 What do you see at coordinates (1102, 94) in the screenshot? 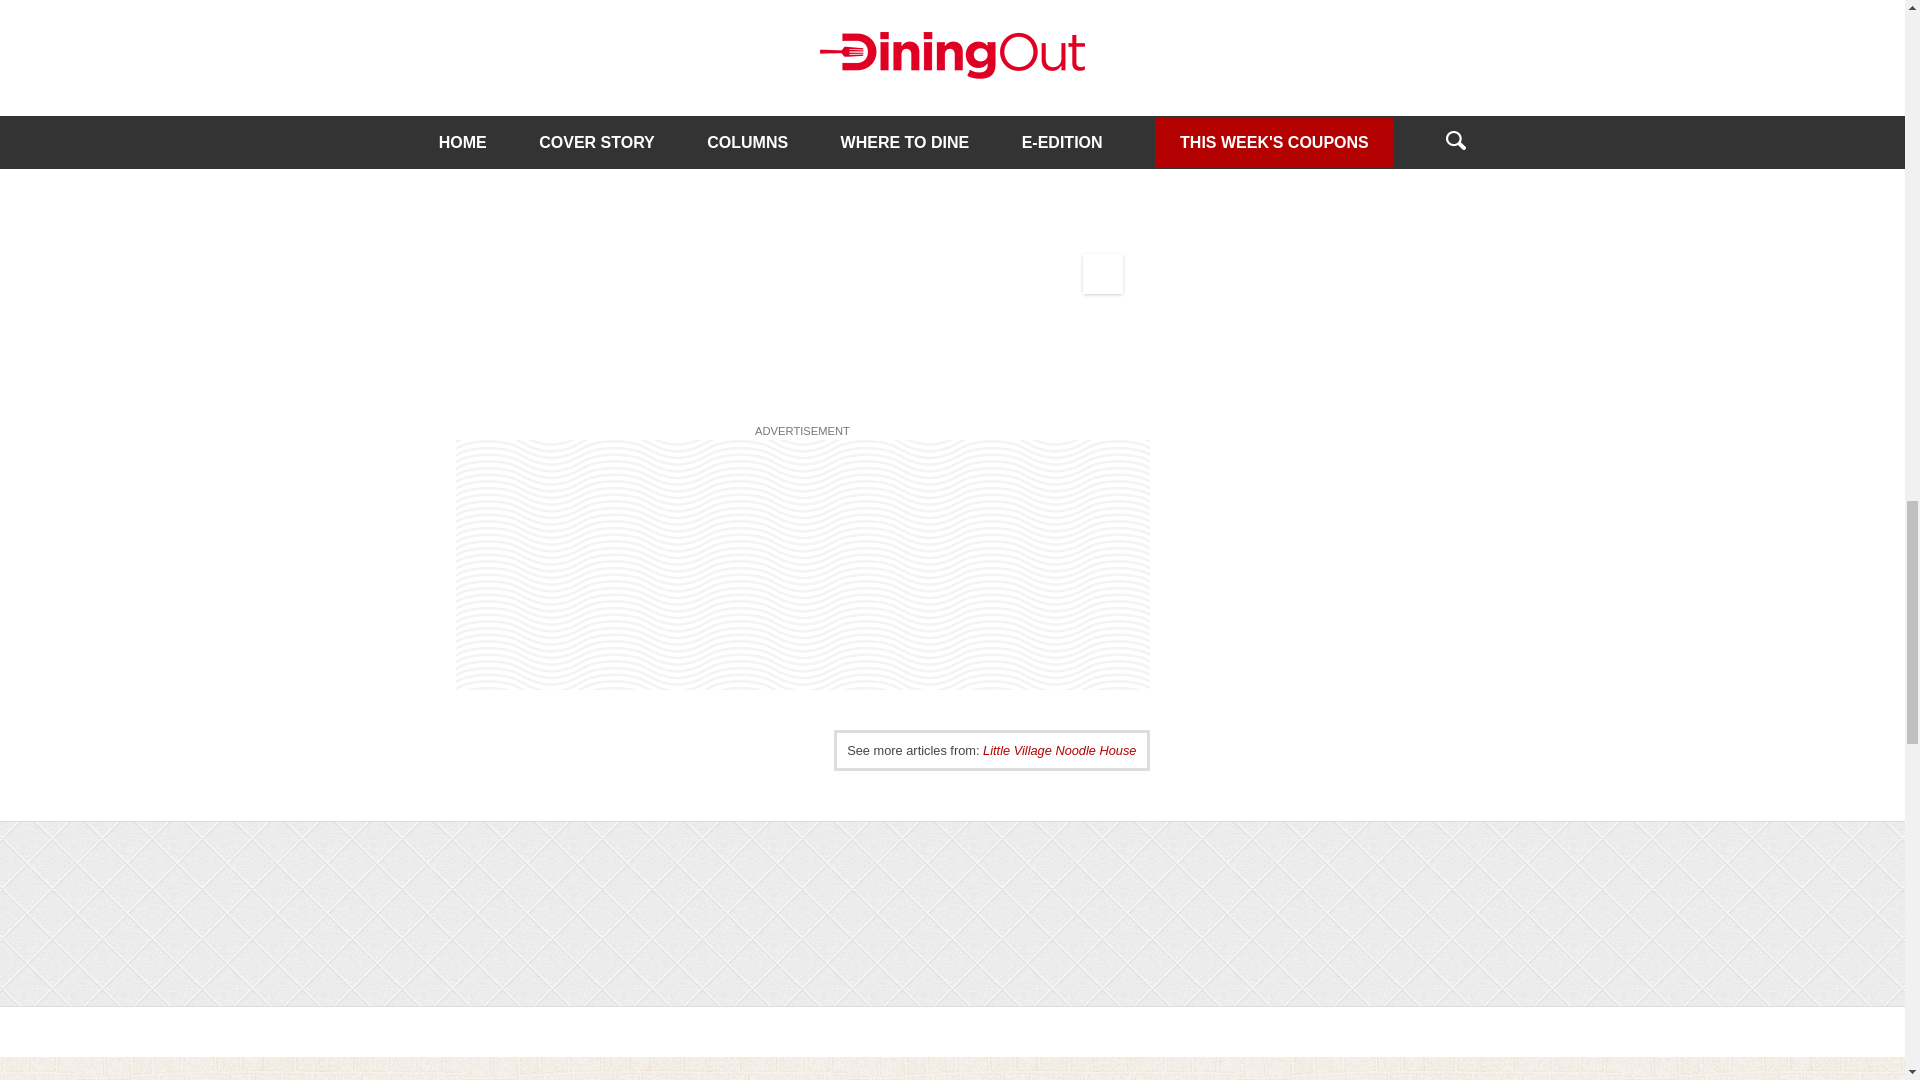
I see `Toggle fullscreen view` at bounding box center [1102, 94].